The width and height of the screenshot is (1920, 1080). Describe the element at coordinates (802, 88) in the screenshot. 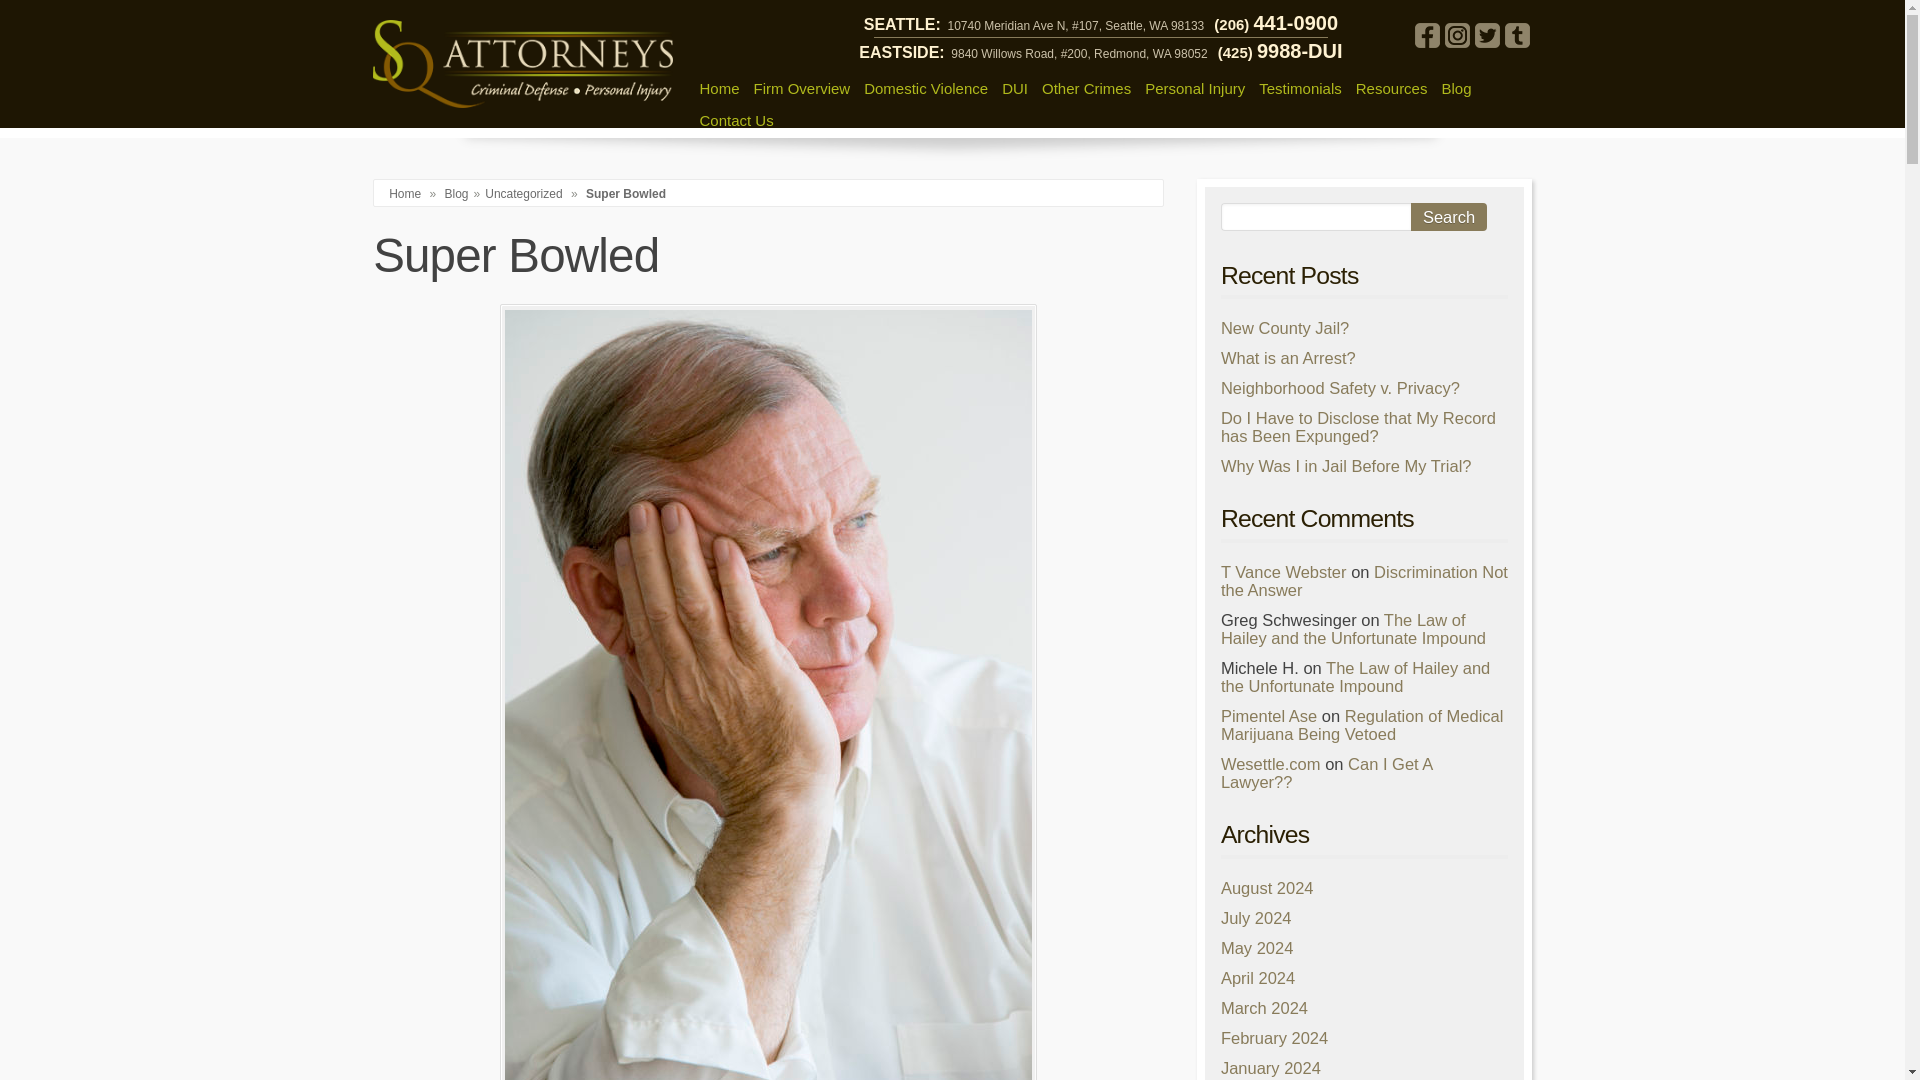

I see `Firm Overview` at that location.